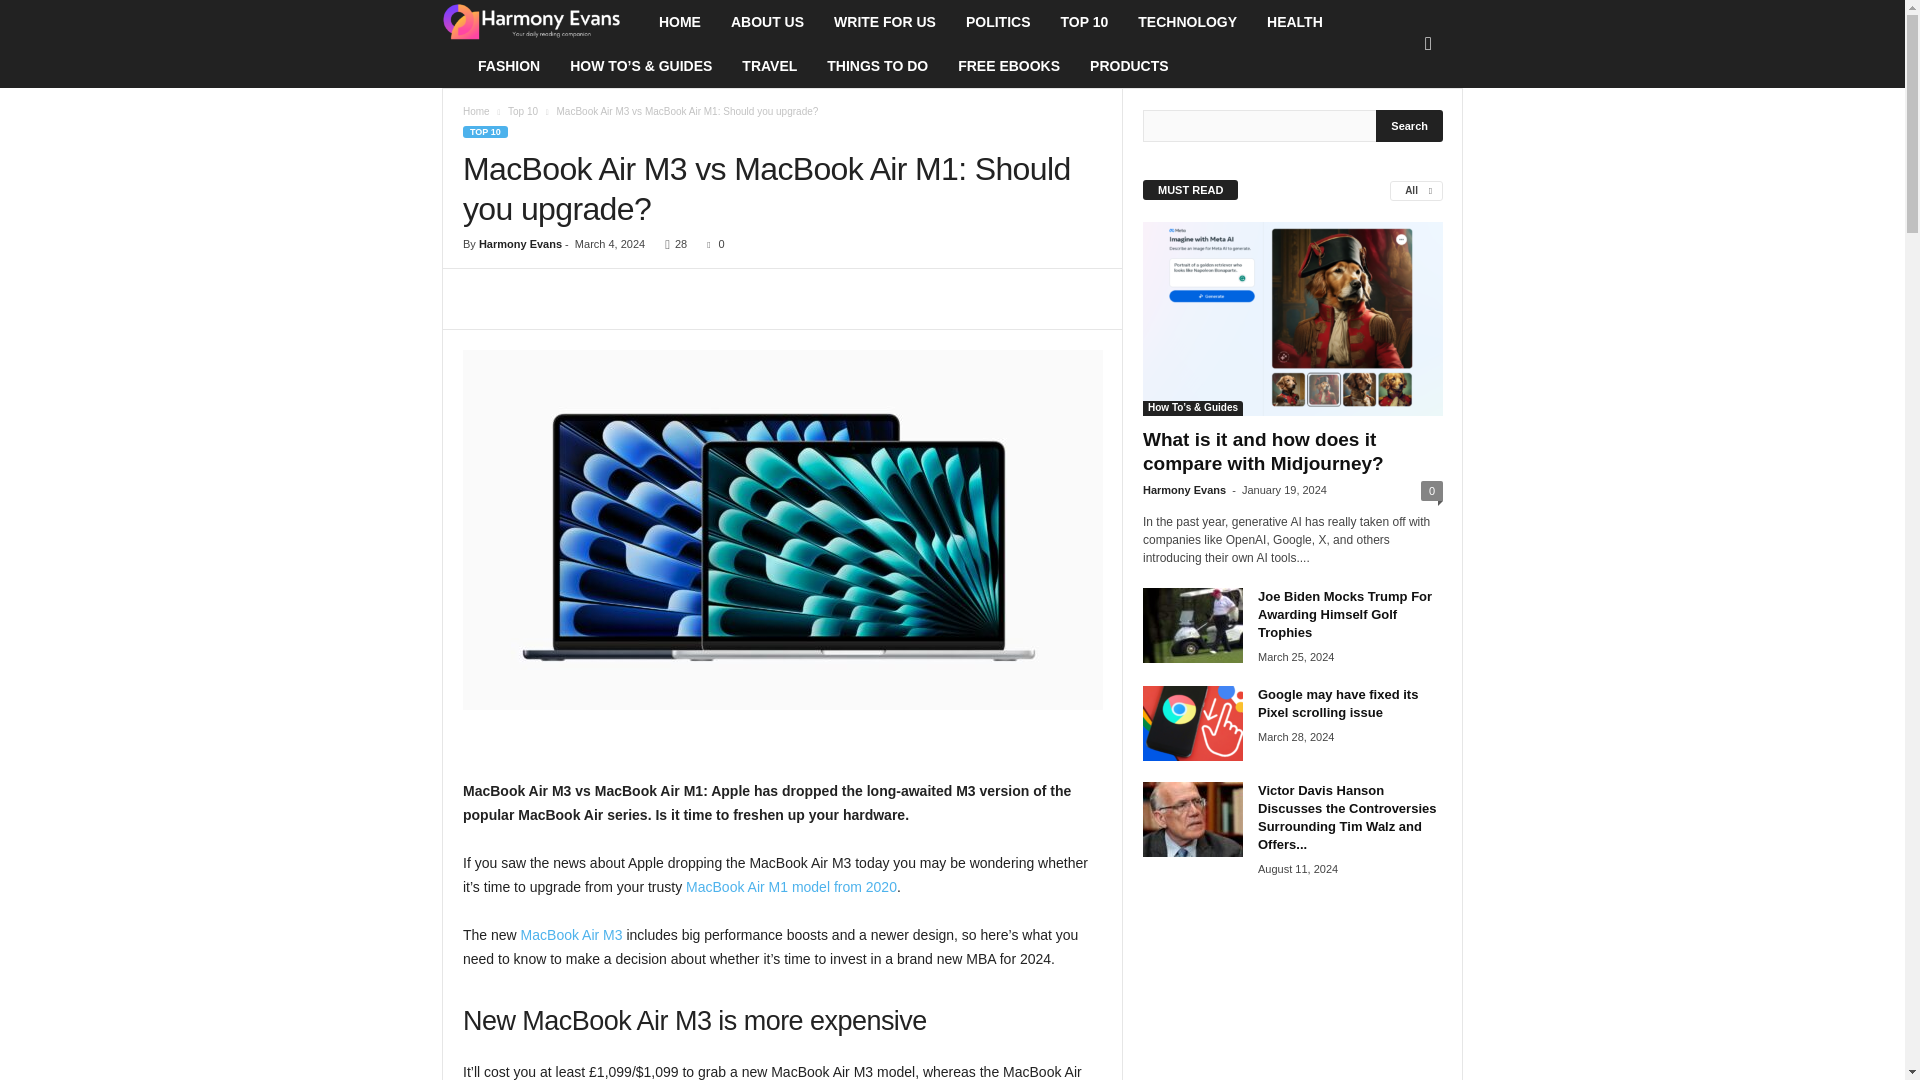 This screenshot has height=1080, width=1920. What do you see at coordinates (782, 529) in the screenshot?
I see `Apple-MacBook-Air-2-up-front-240304-scaled.jpg` at bounding box center [782, 529].